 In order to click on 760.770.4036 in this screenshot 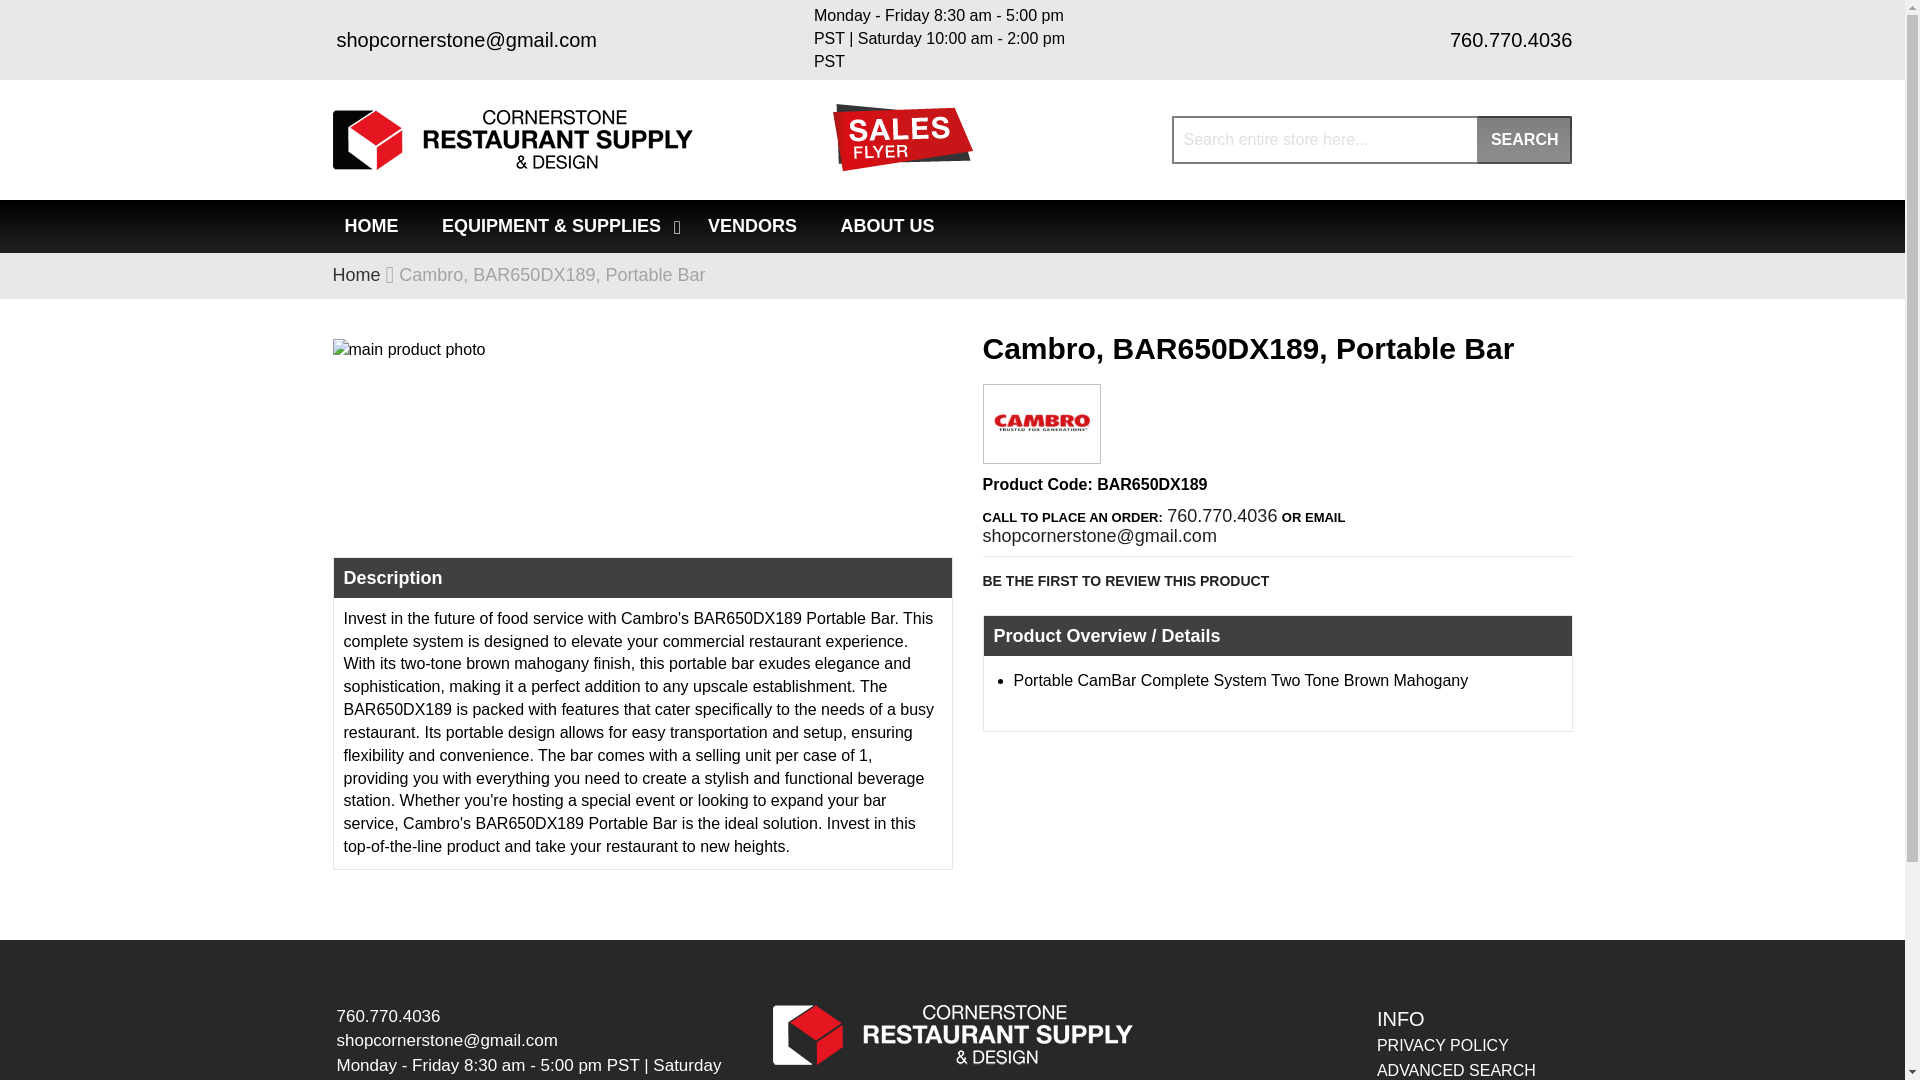, I will do `click(1508, 40)`.